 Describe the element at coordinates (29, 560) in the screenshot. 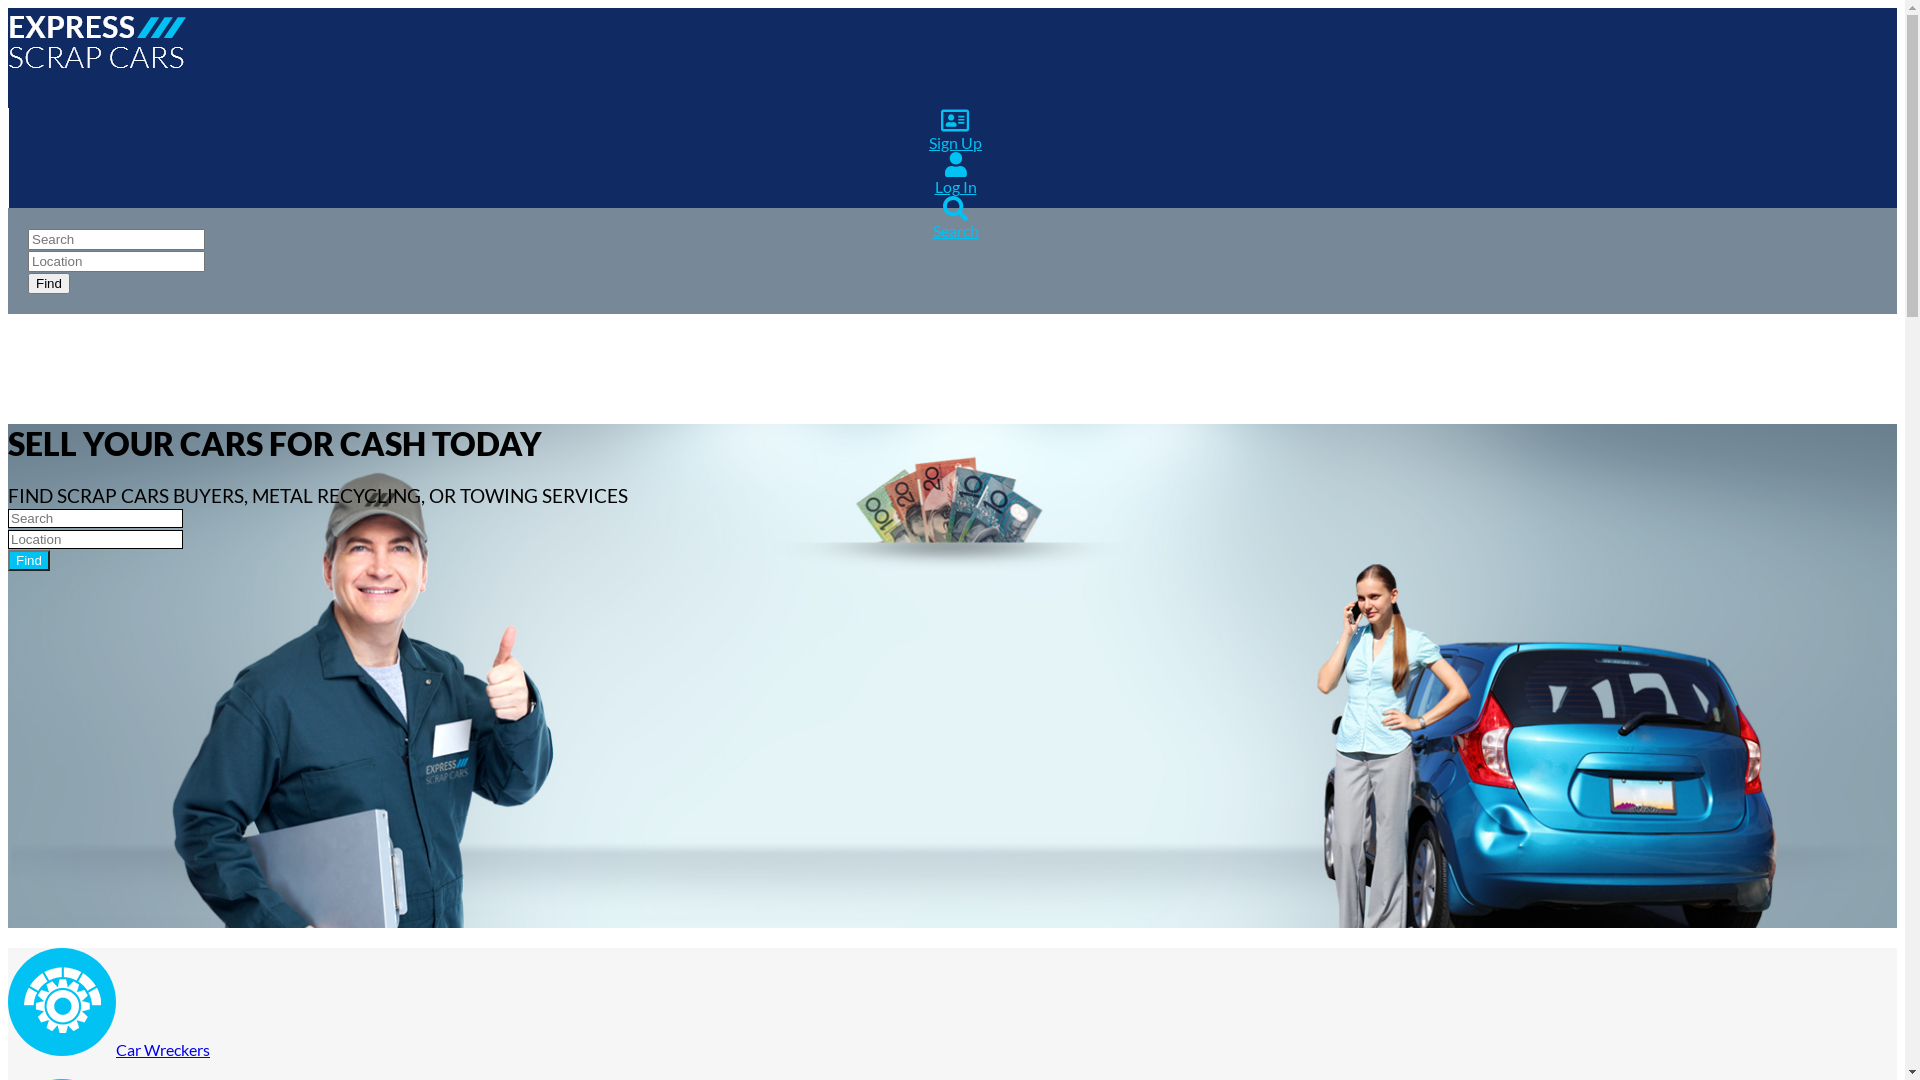

I see `Find` at that location.